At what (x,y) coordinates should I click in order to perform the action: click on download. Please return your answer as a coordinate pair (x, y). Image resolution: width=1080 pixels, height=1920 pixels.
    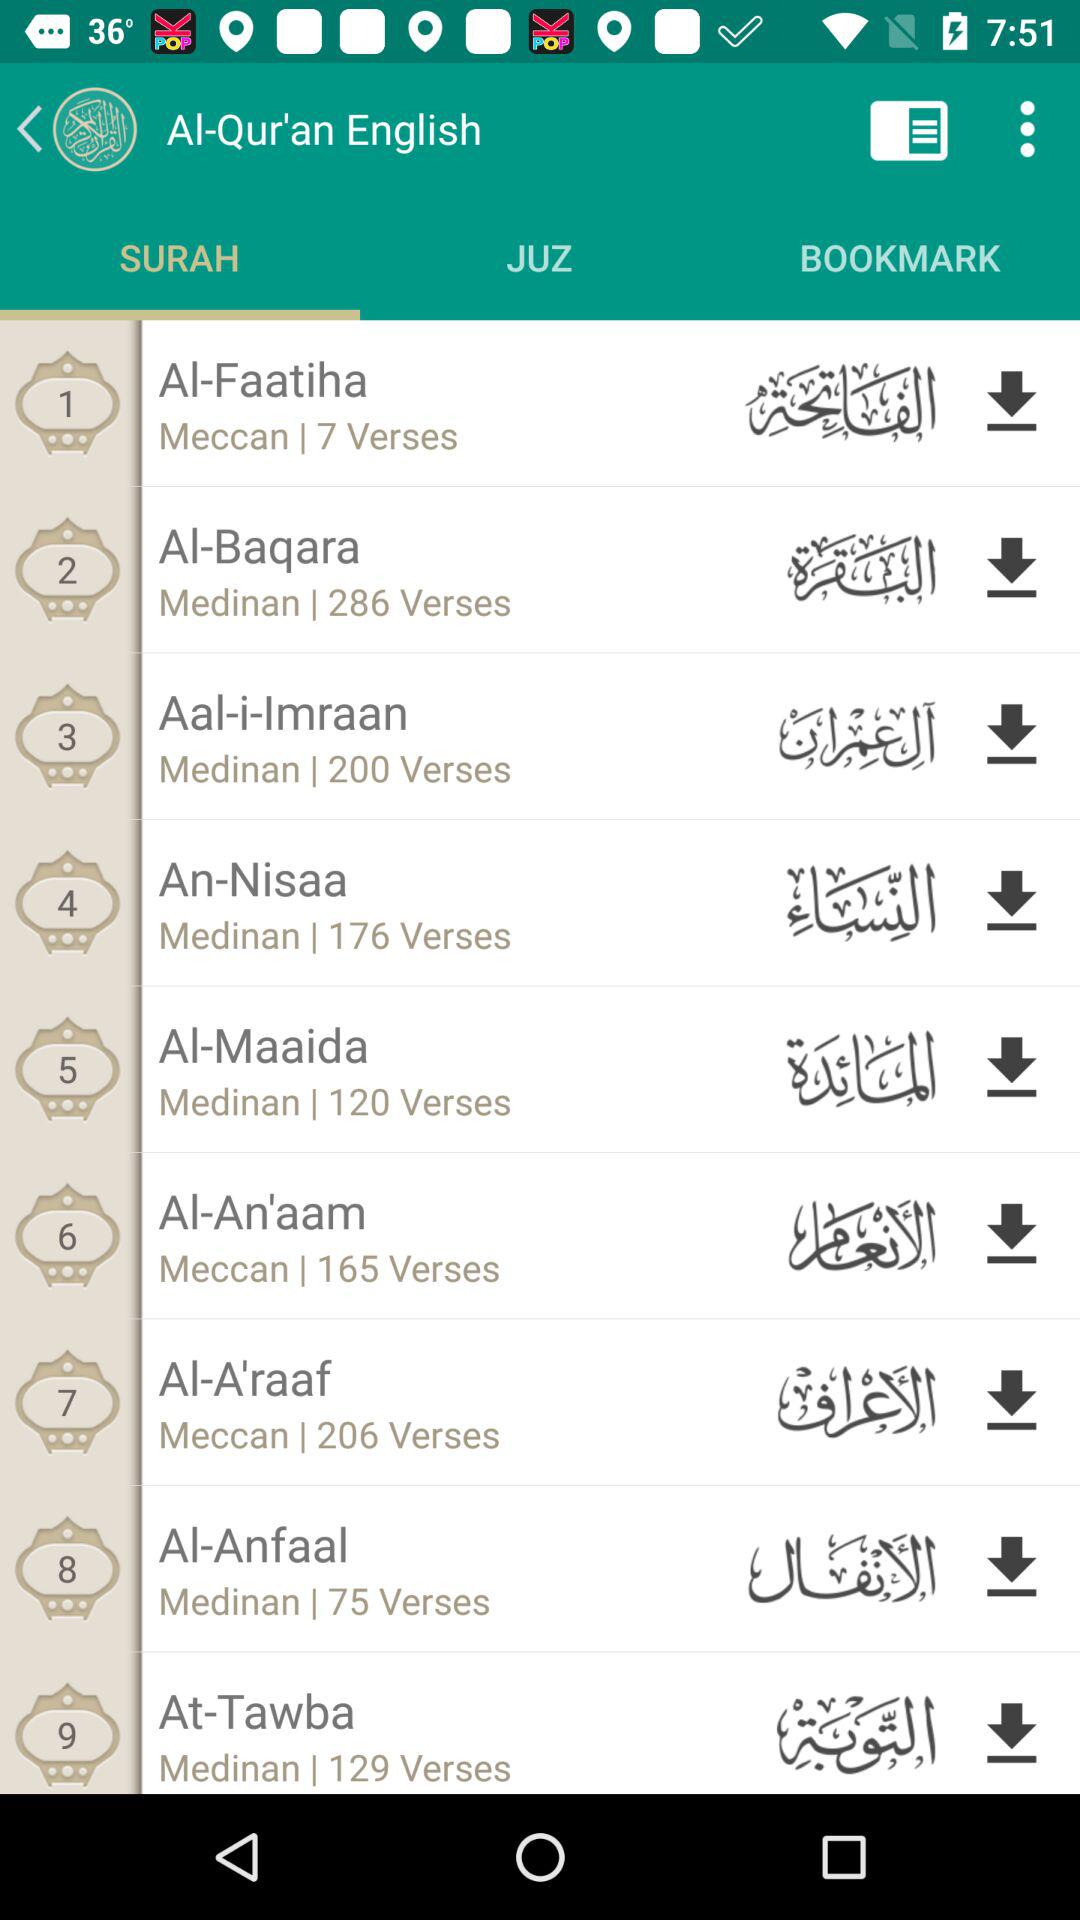
    Looking at the image, I should click on (1012, 1730).